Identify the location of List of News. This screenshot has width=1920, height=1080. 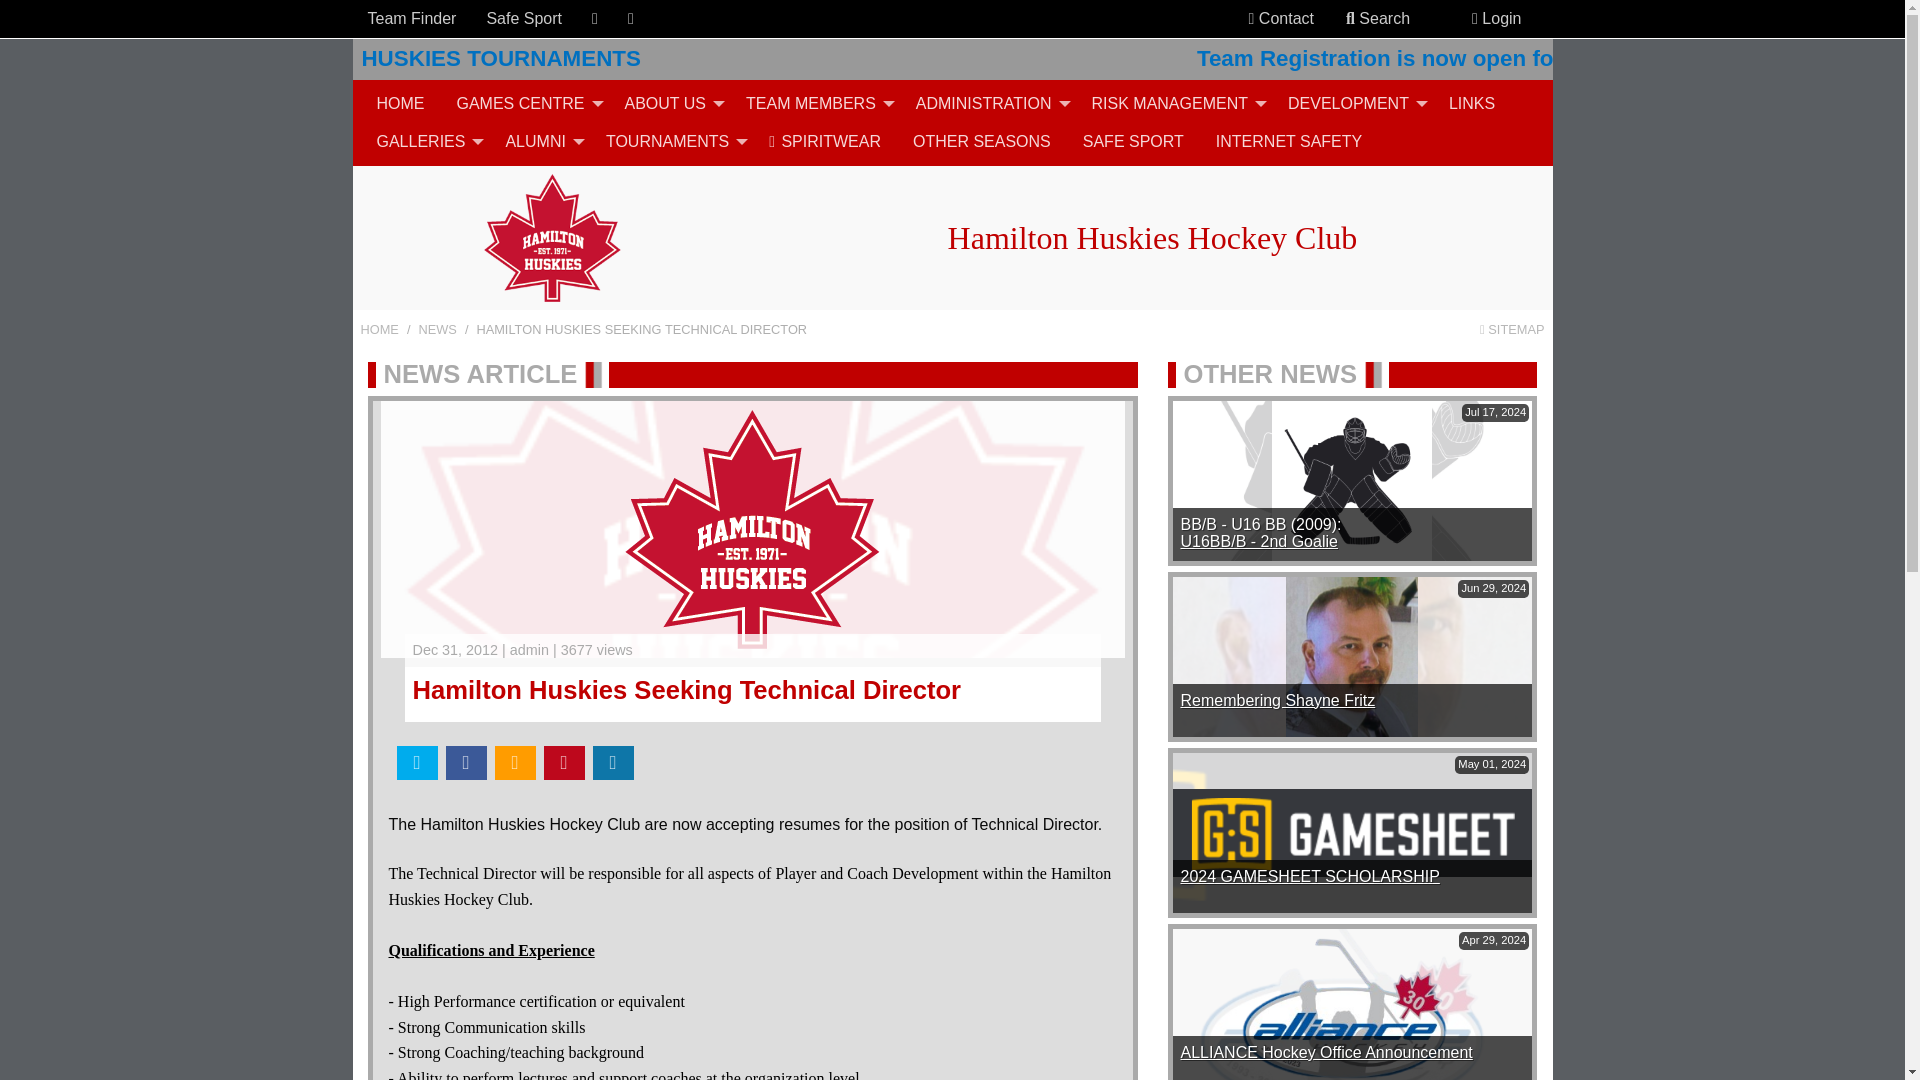
(437, 329).